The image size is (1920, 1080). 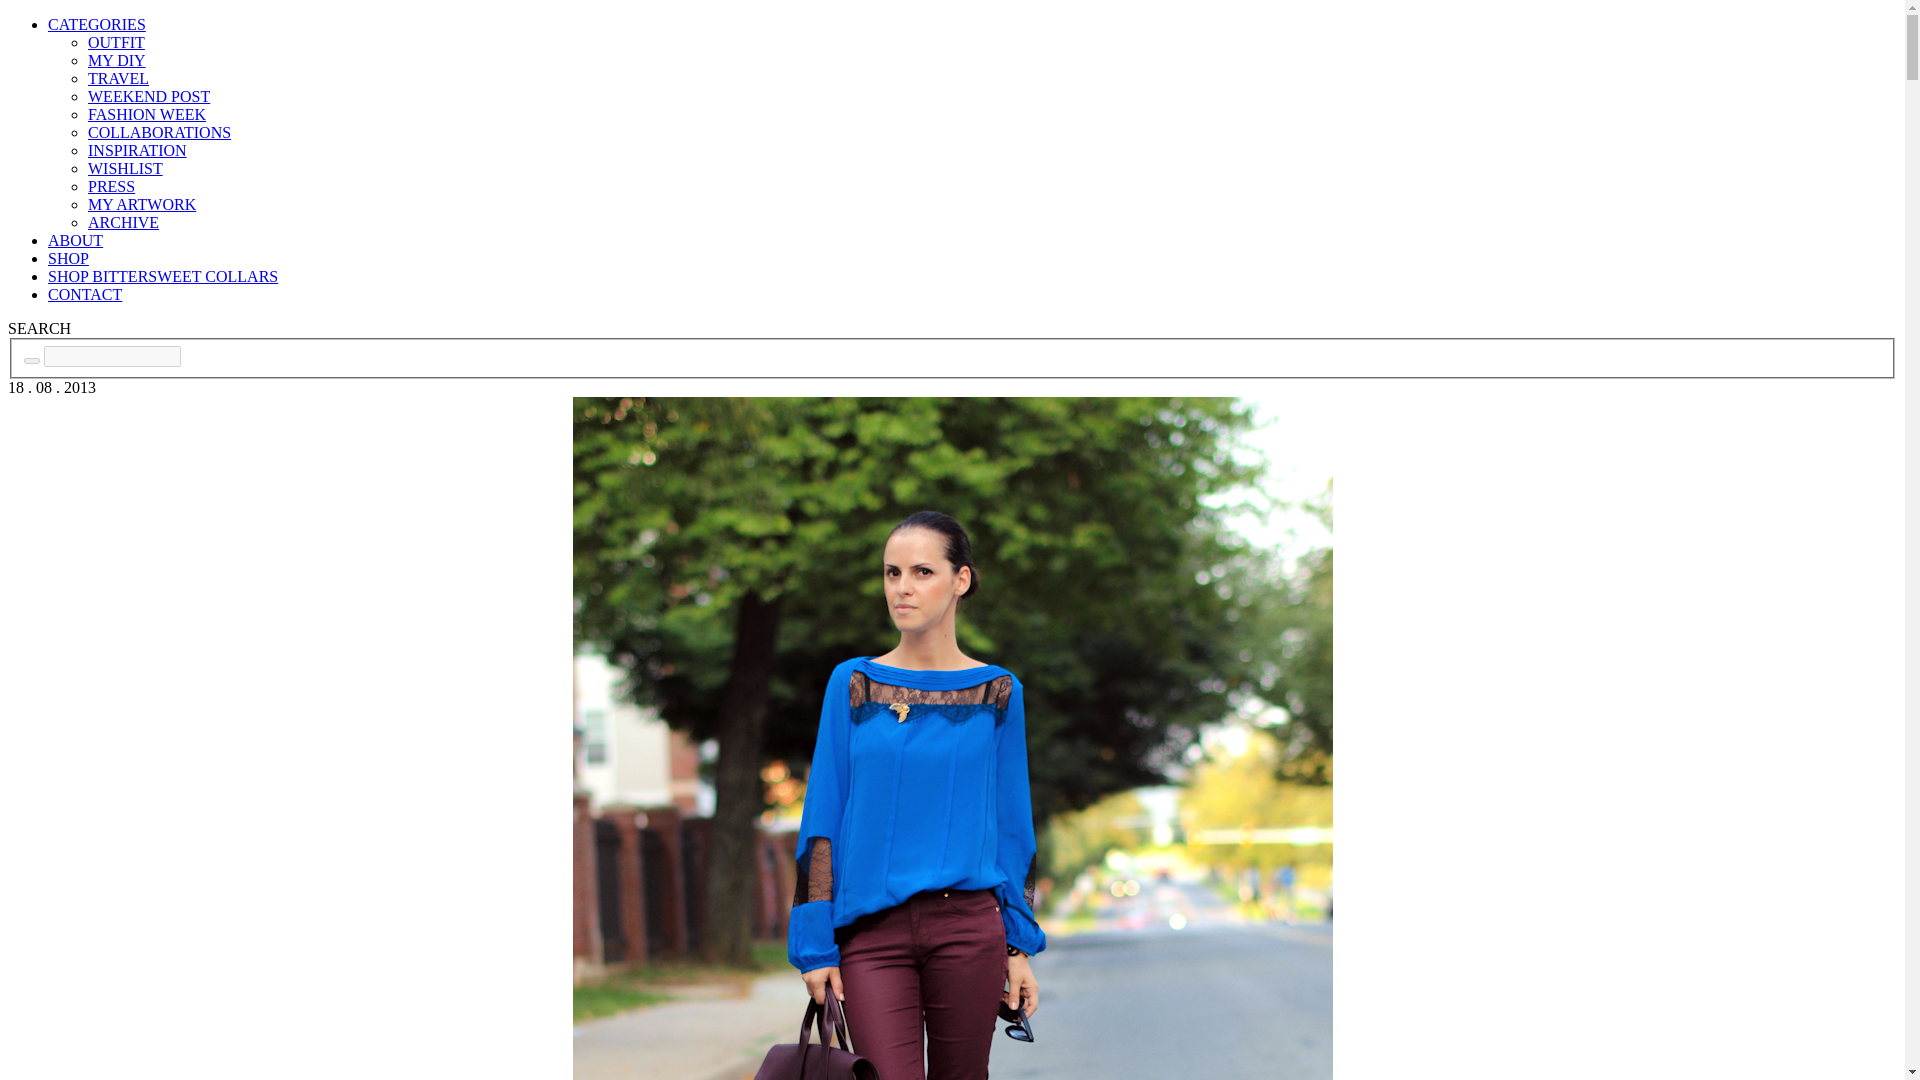 I want to click on ABOUT, so click(x=76, y=240).